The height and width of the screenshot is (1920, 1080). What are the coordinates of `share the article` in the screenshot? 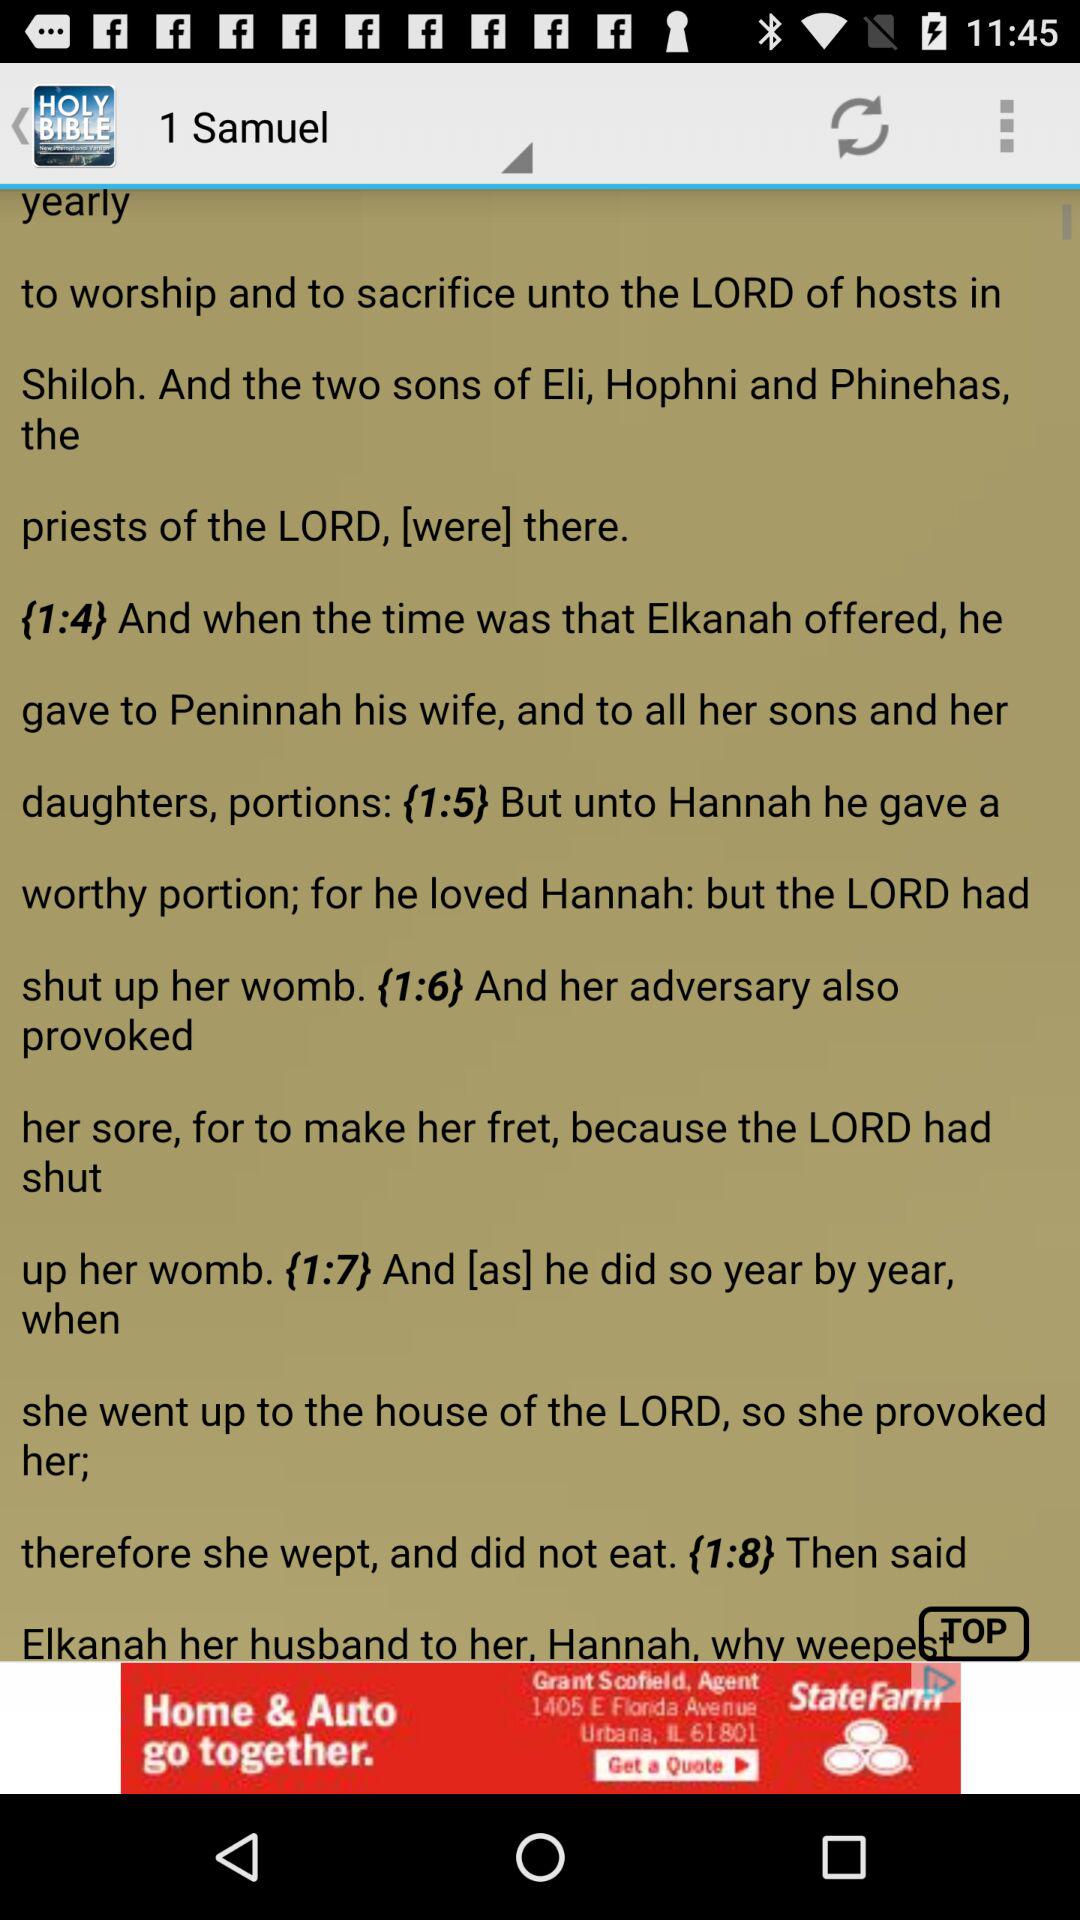 It's located at (540, 925).